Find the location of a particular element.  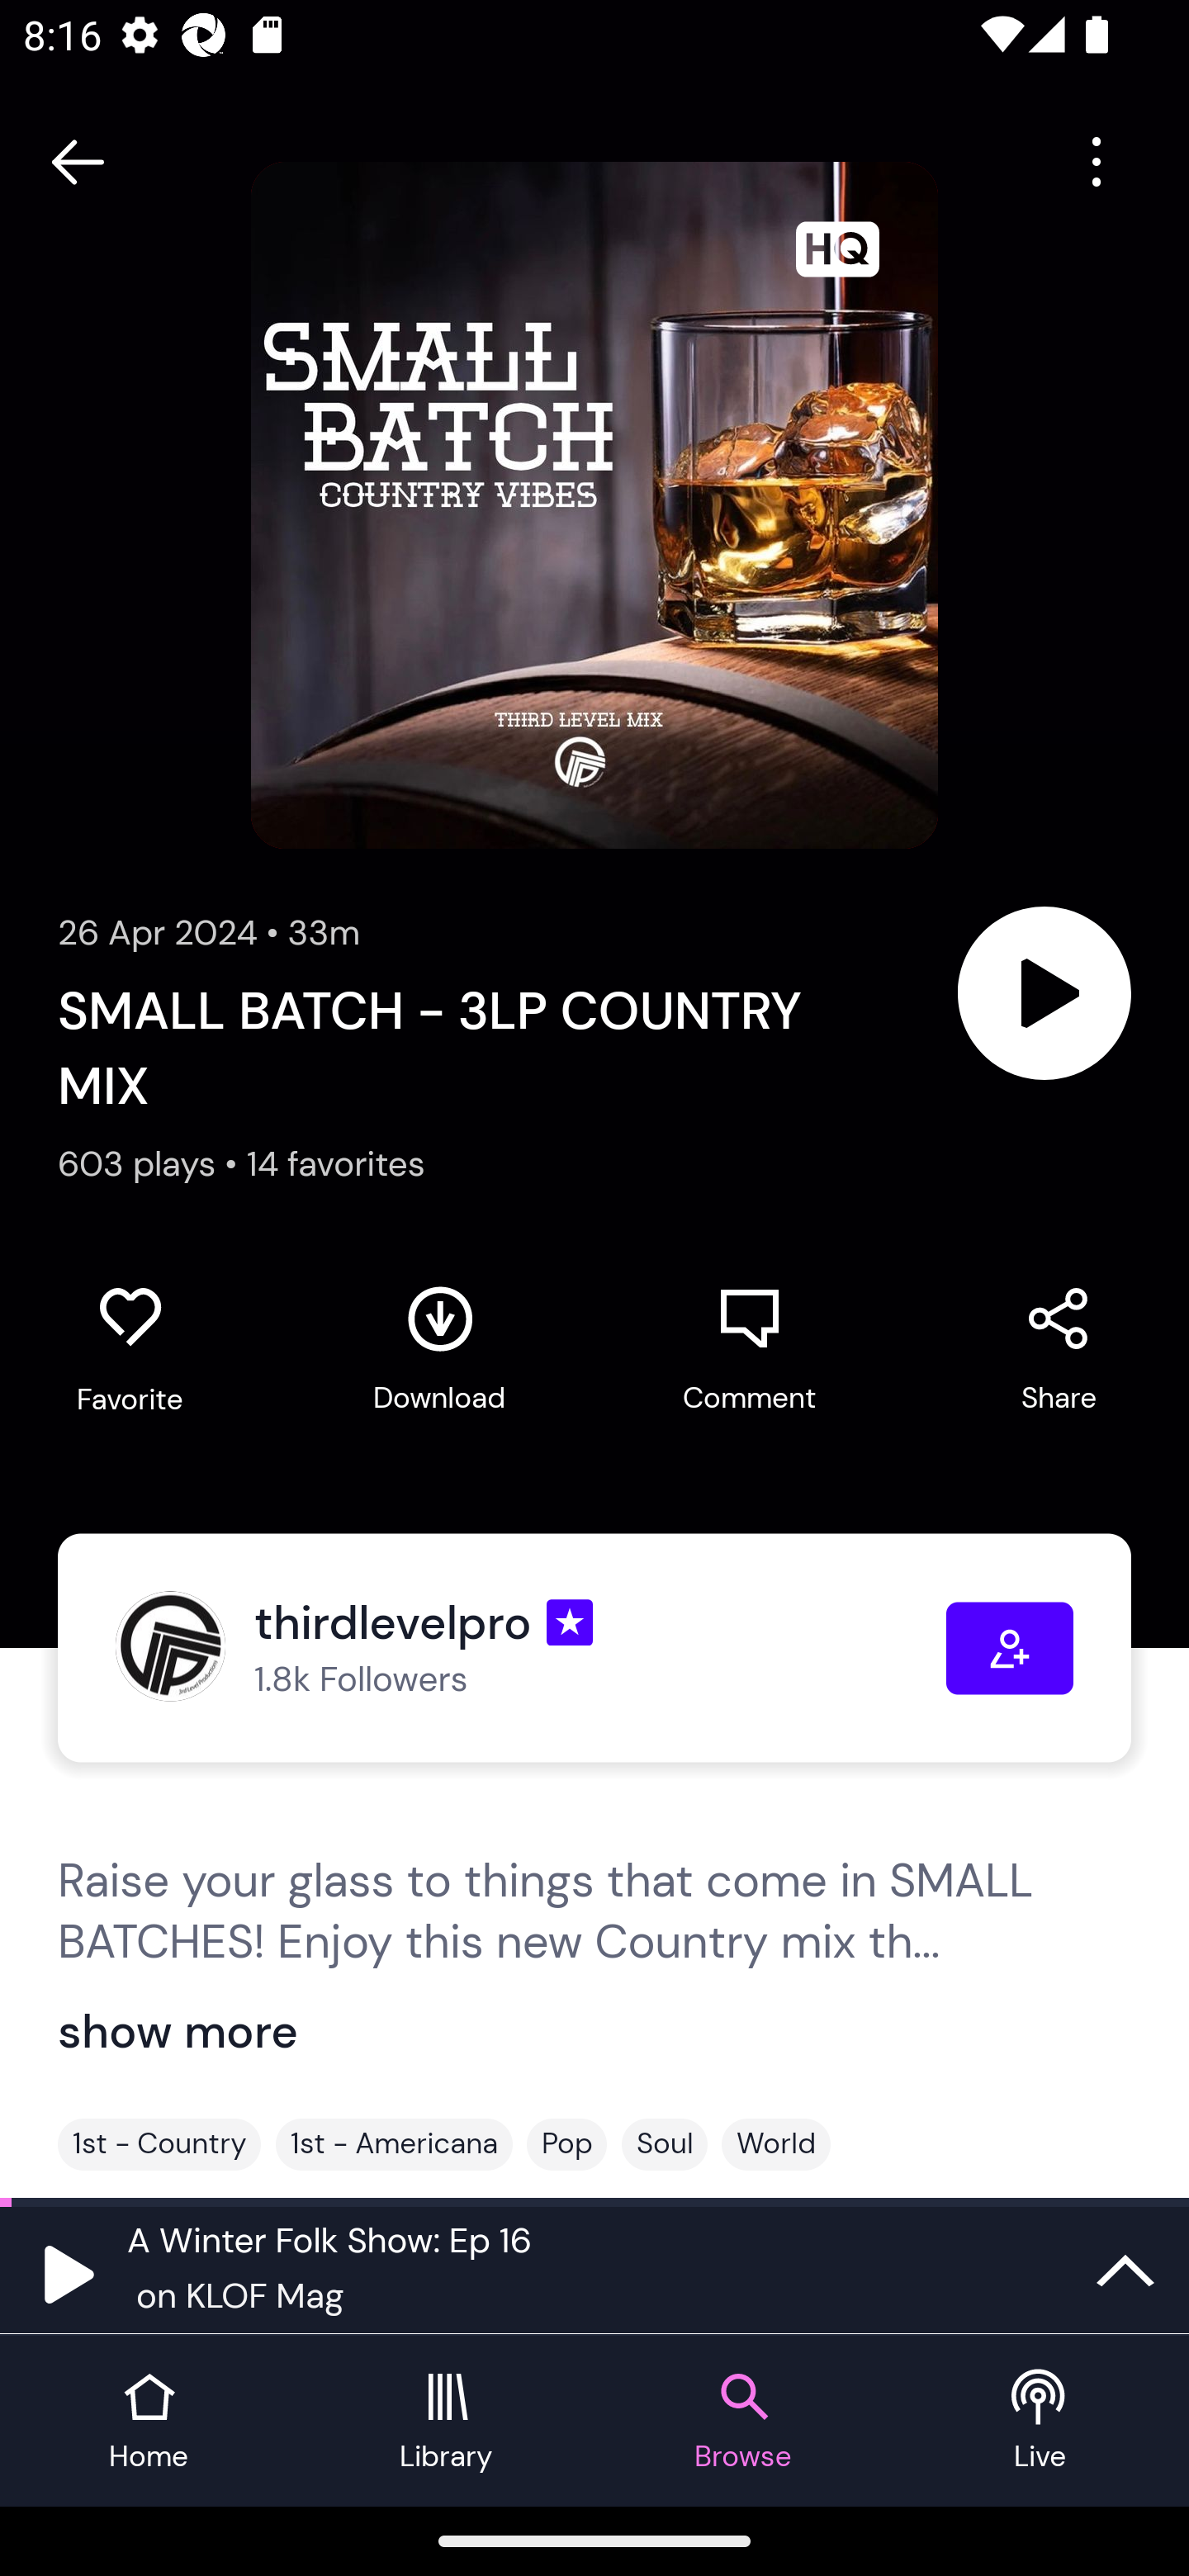

Favorite is located at coordinates (130, 1351).